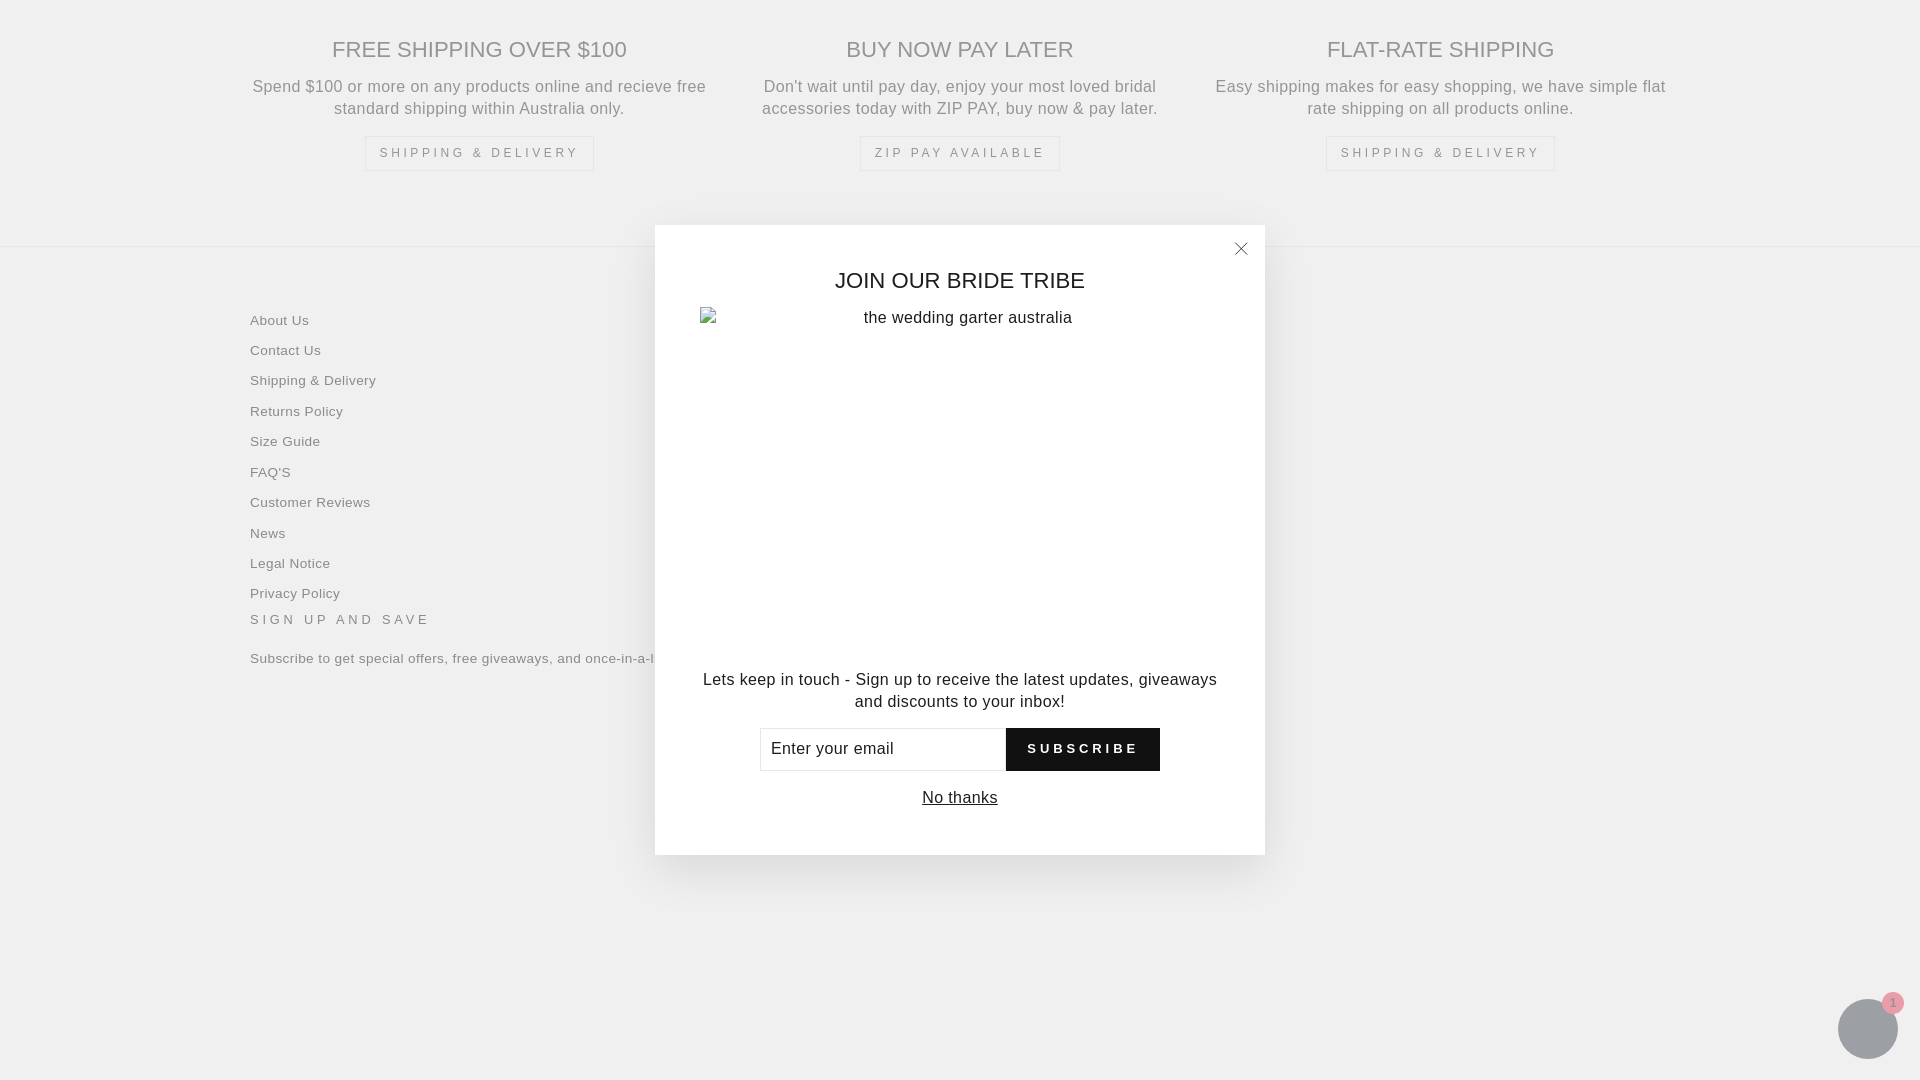 Image resolution: width=1920 pixels, height=1080 pixels. Describe the element at coordinates (890, 930) in the screenshot. I see `Google Pay` at that location.